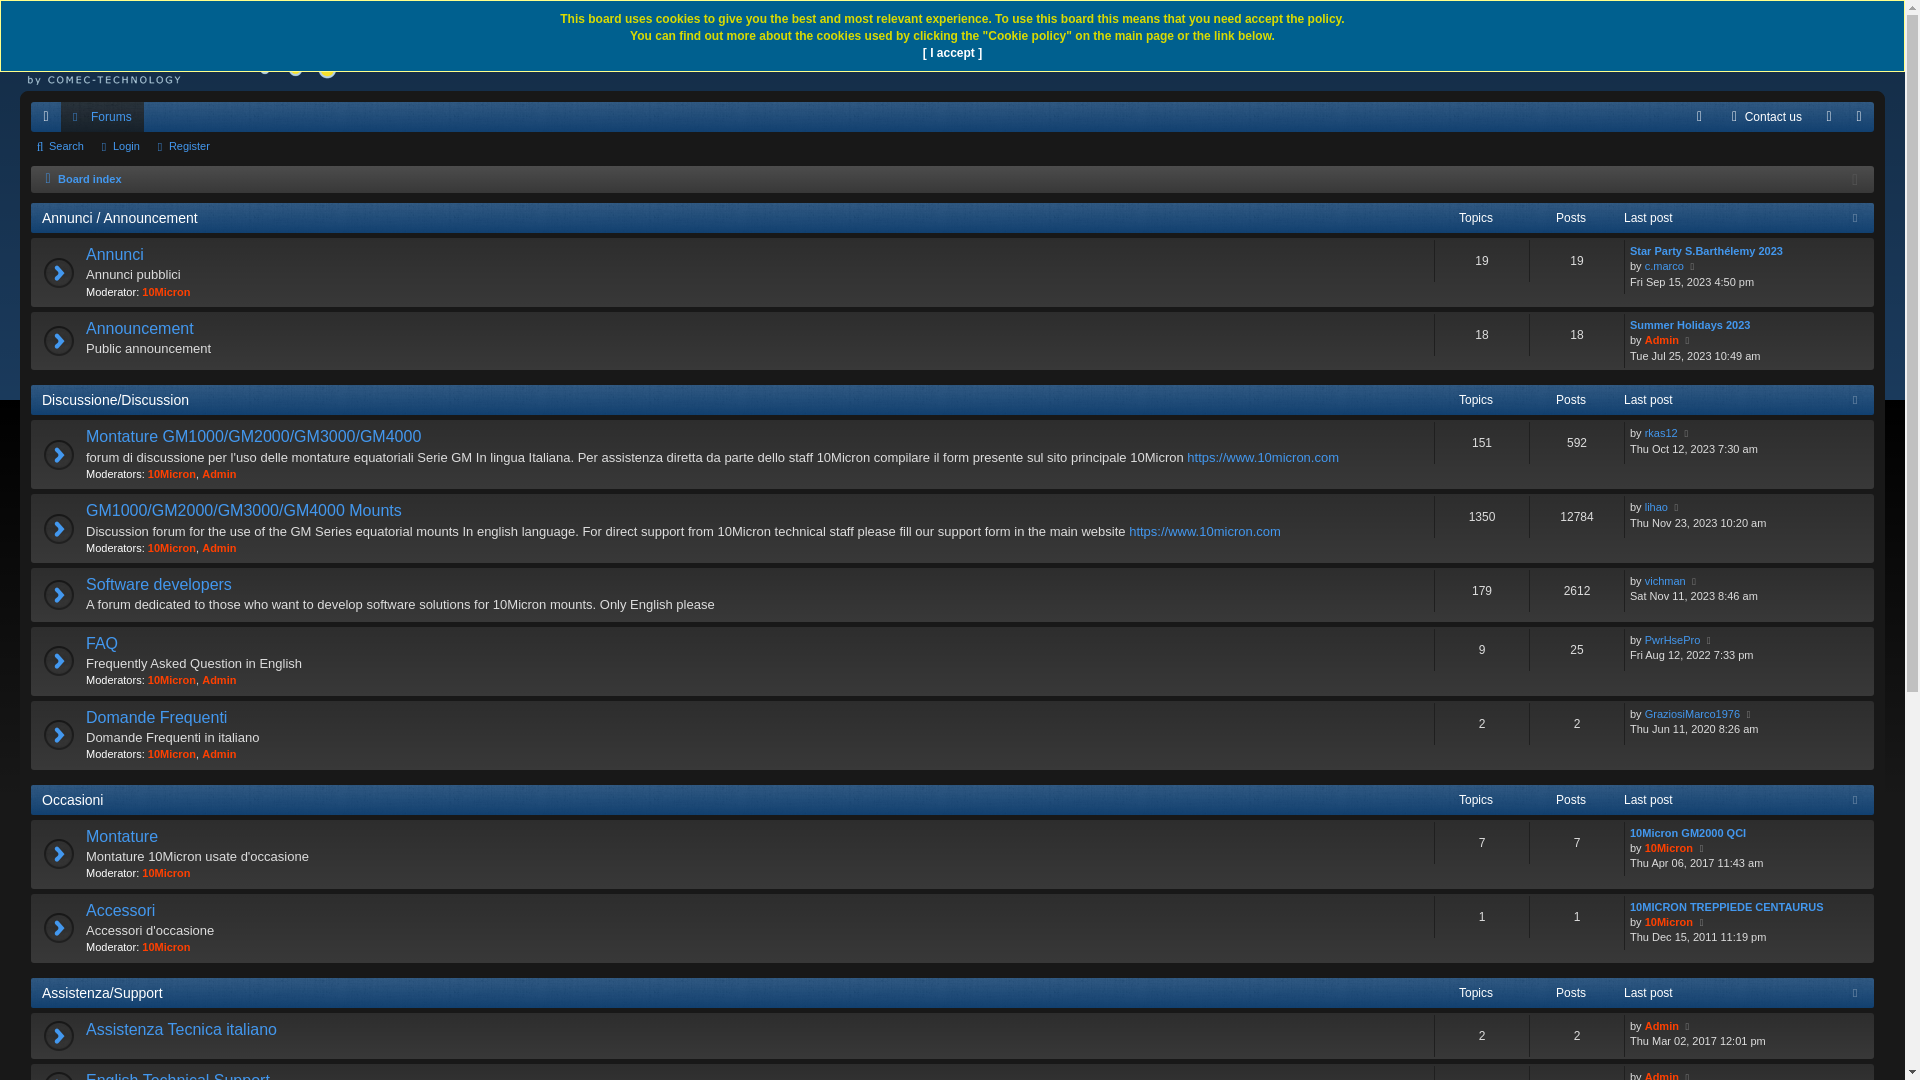  Describe the element at coordinates (156, 718) in the screenshot. I see `Domande Frequenti` at that location.